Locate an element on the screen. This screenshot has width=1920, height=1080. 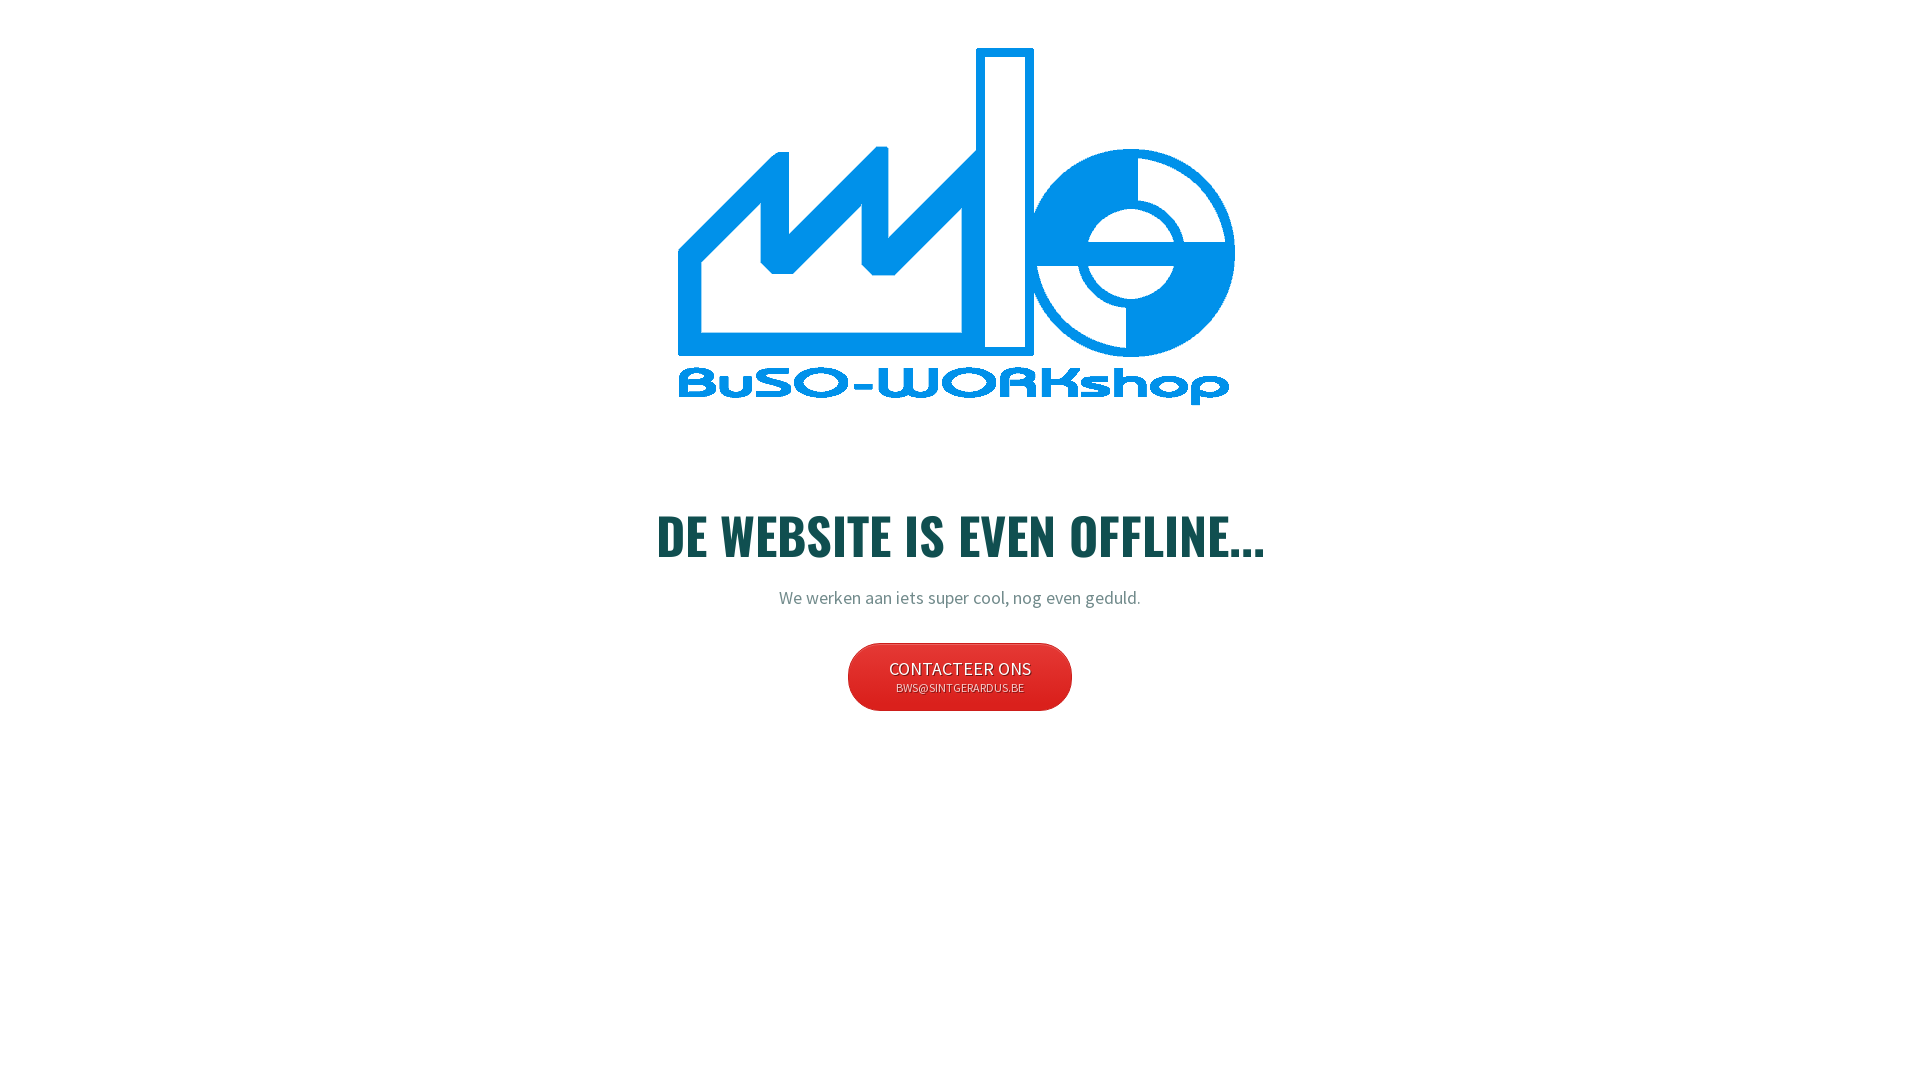
CONTACTEER ONS
BWS@SINTGERARDUS.BE is located at coordinates (960, 677).